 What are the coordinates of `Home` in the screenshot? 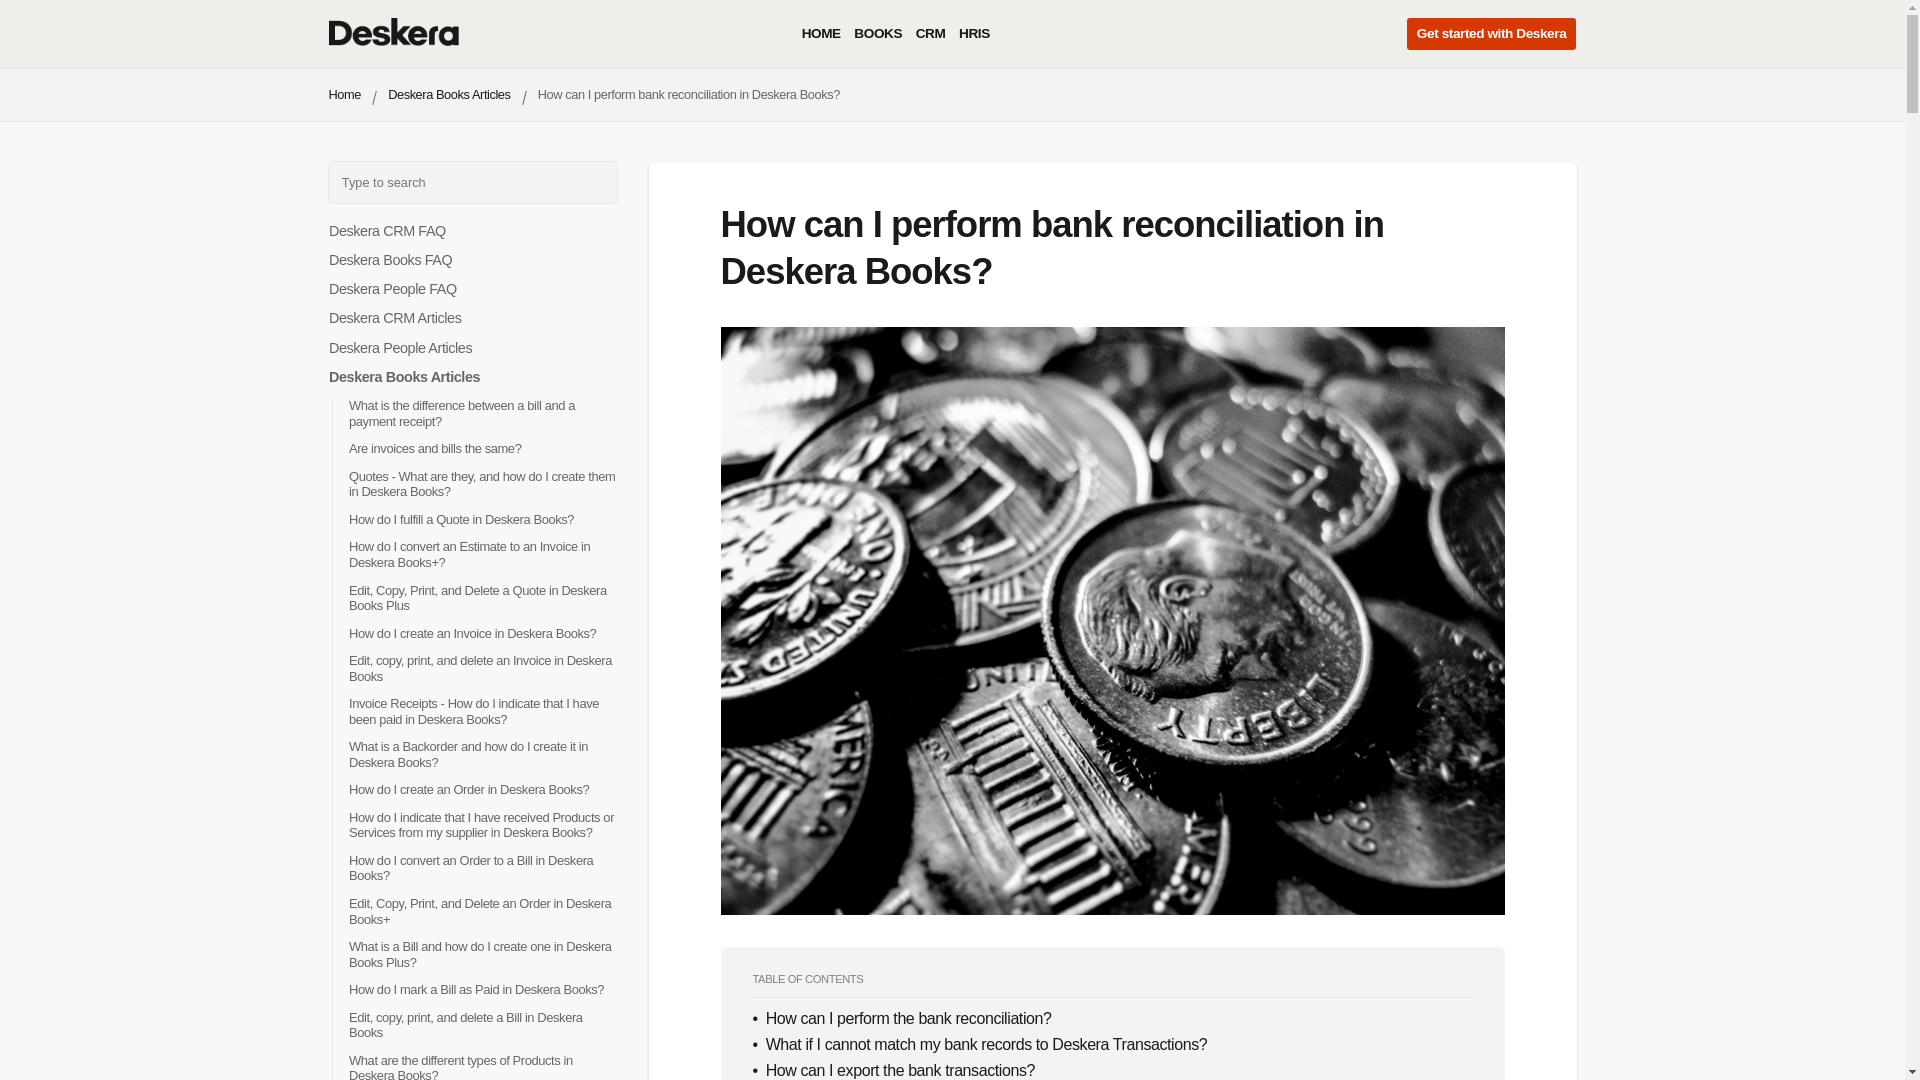 It's located at (344, 94).